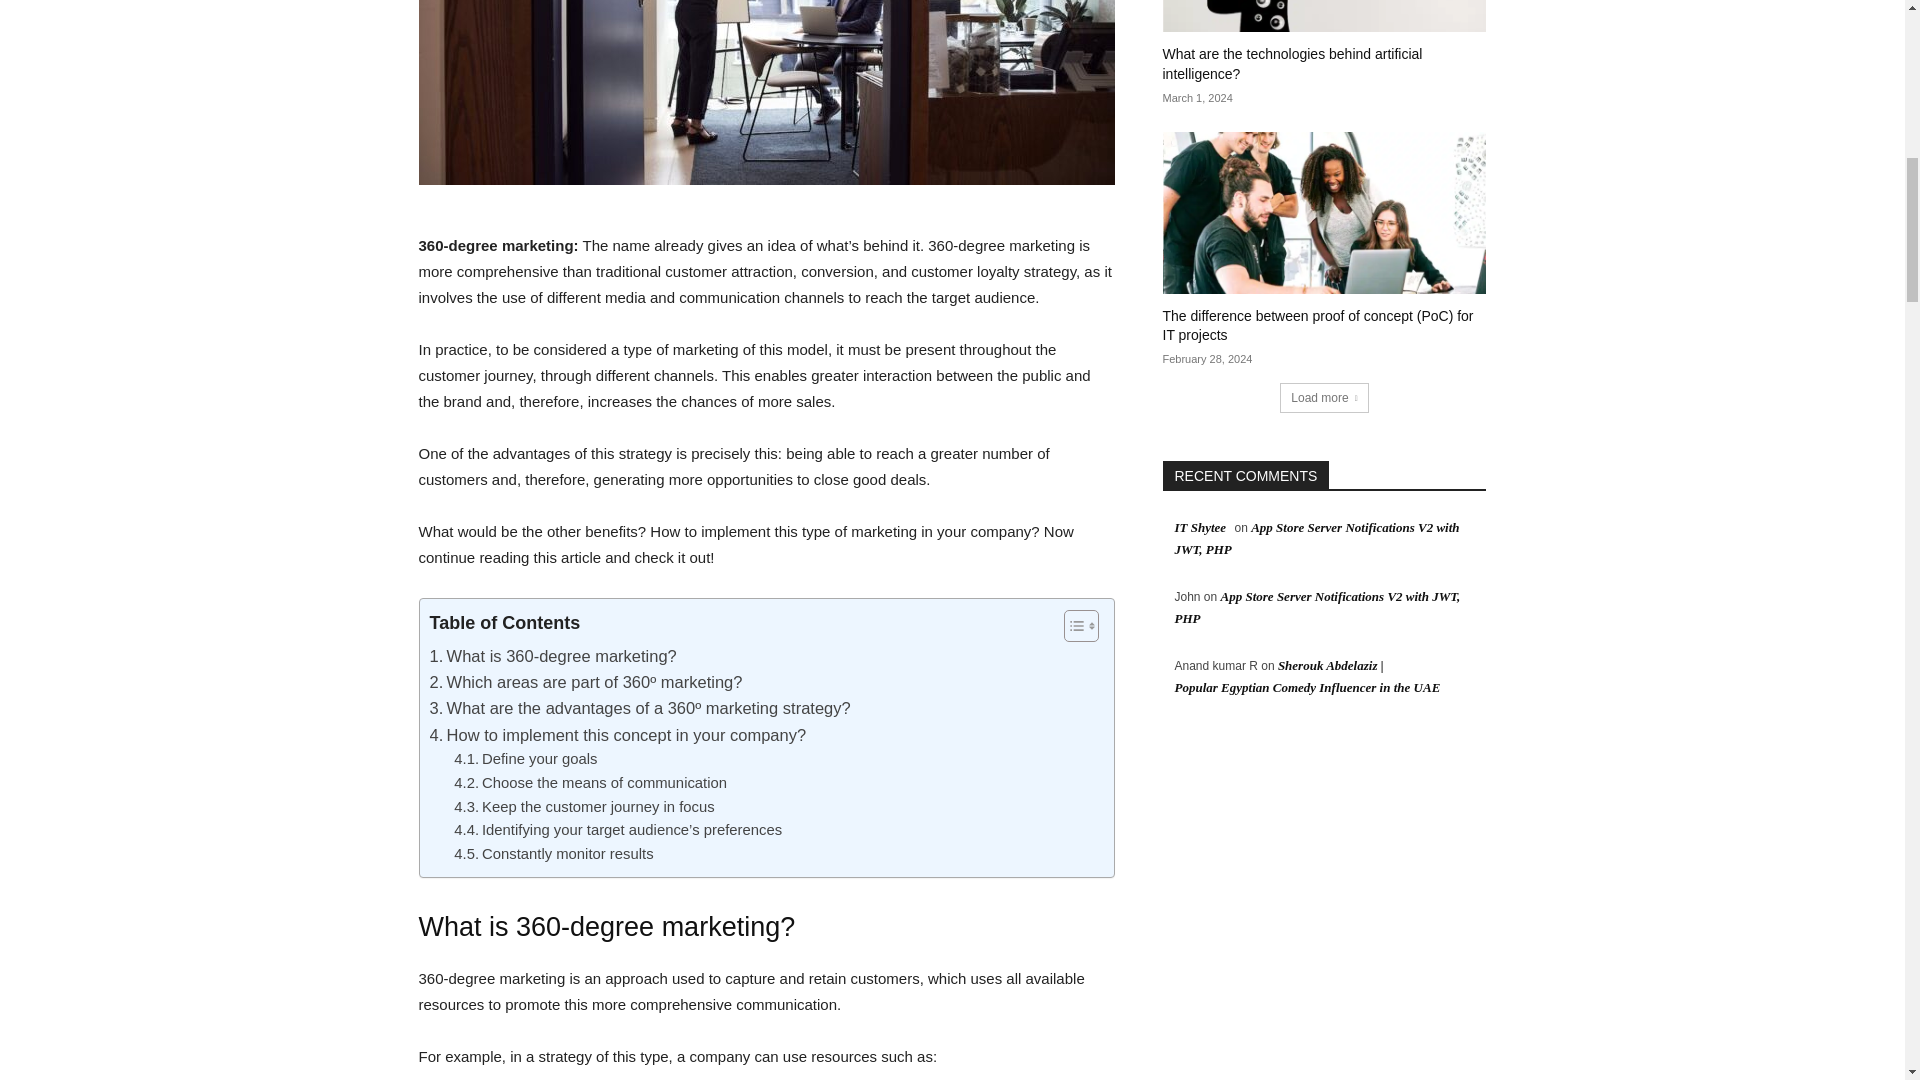 Image resolution: width=1920 pixels, height=1080 pixels. I want to click on How to implement this concept in your company?, so click(618, 735).